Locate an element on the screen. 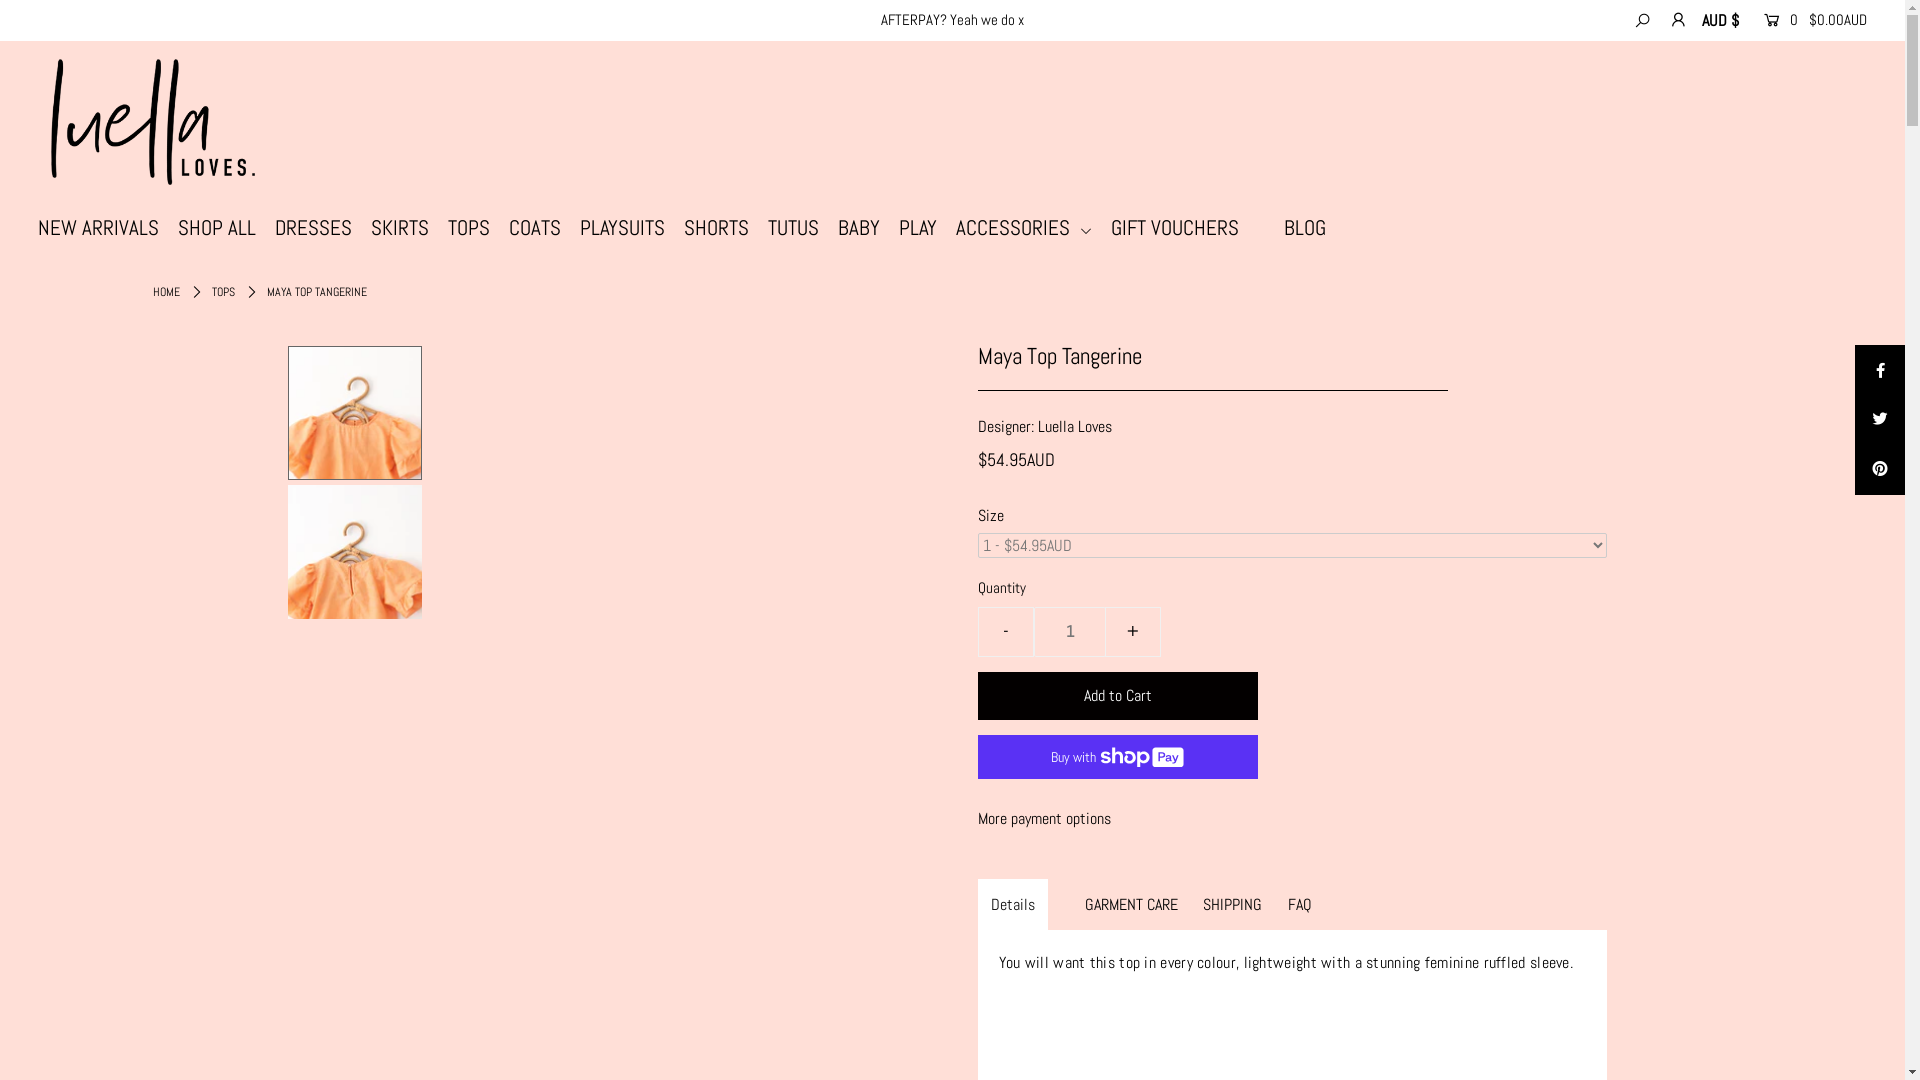    0  $0.00AUD is located at coordinates (1810, 20).